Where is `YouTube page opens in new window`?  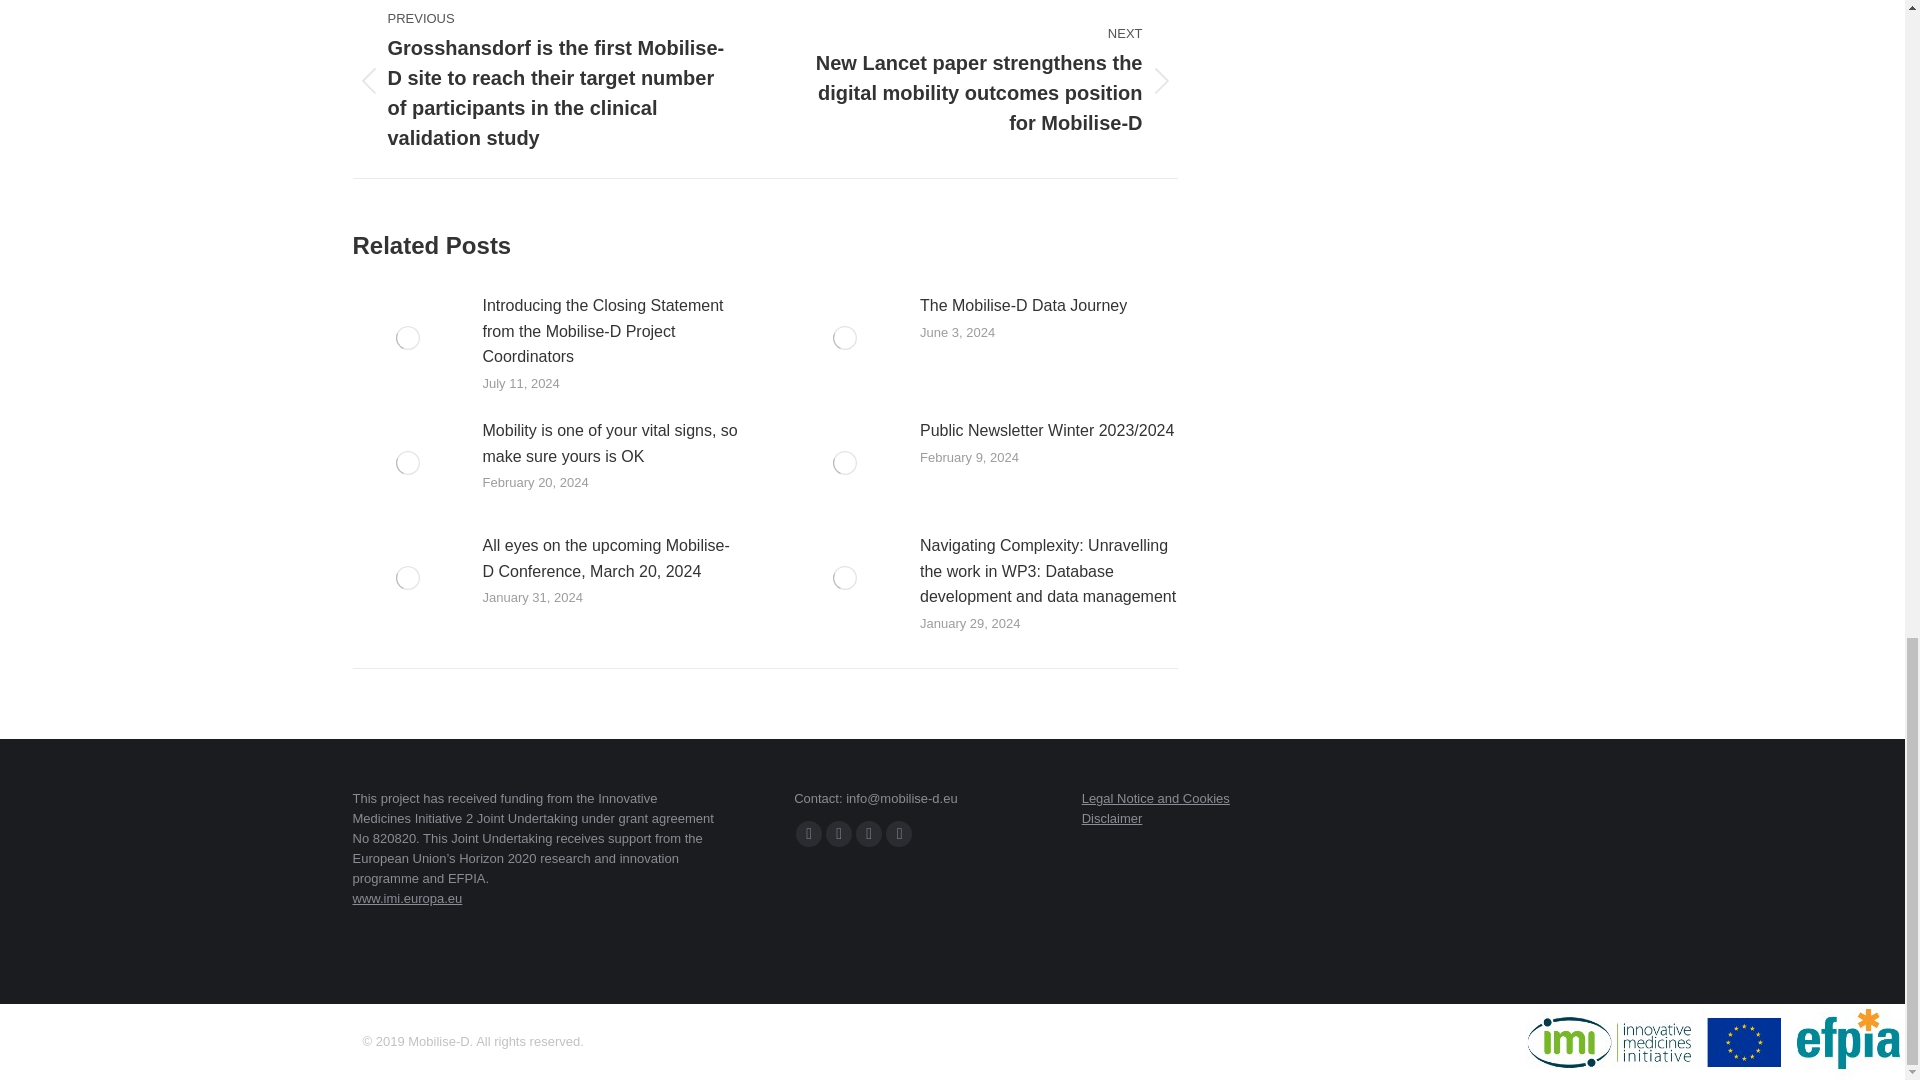
YouTube page opens in new window is located at coordinates (838, 833).